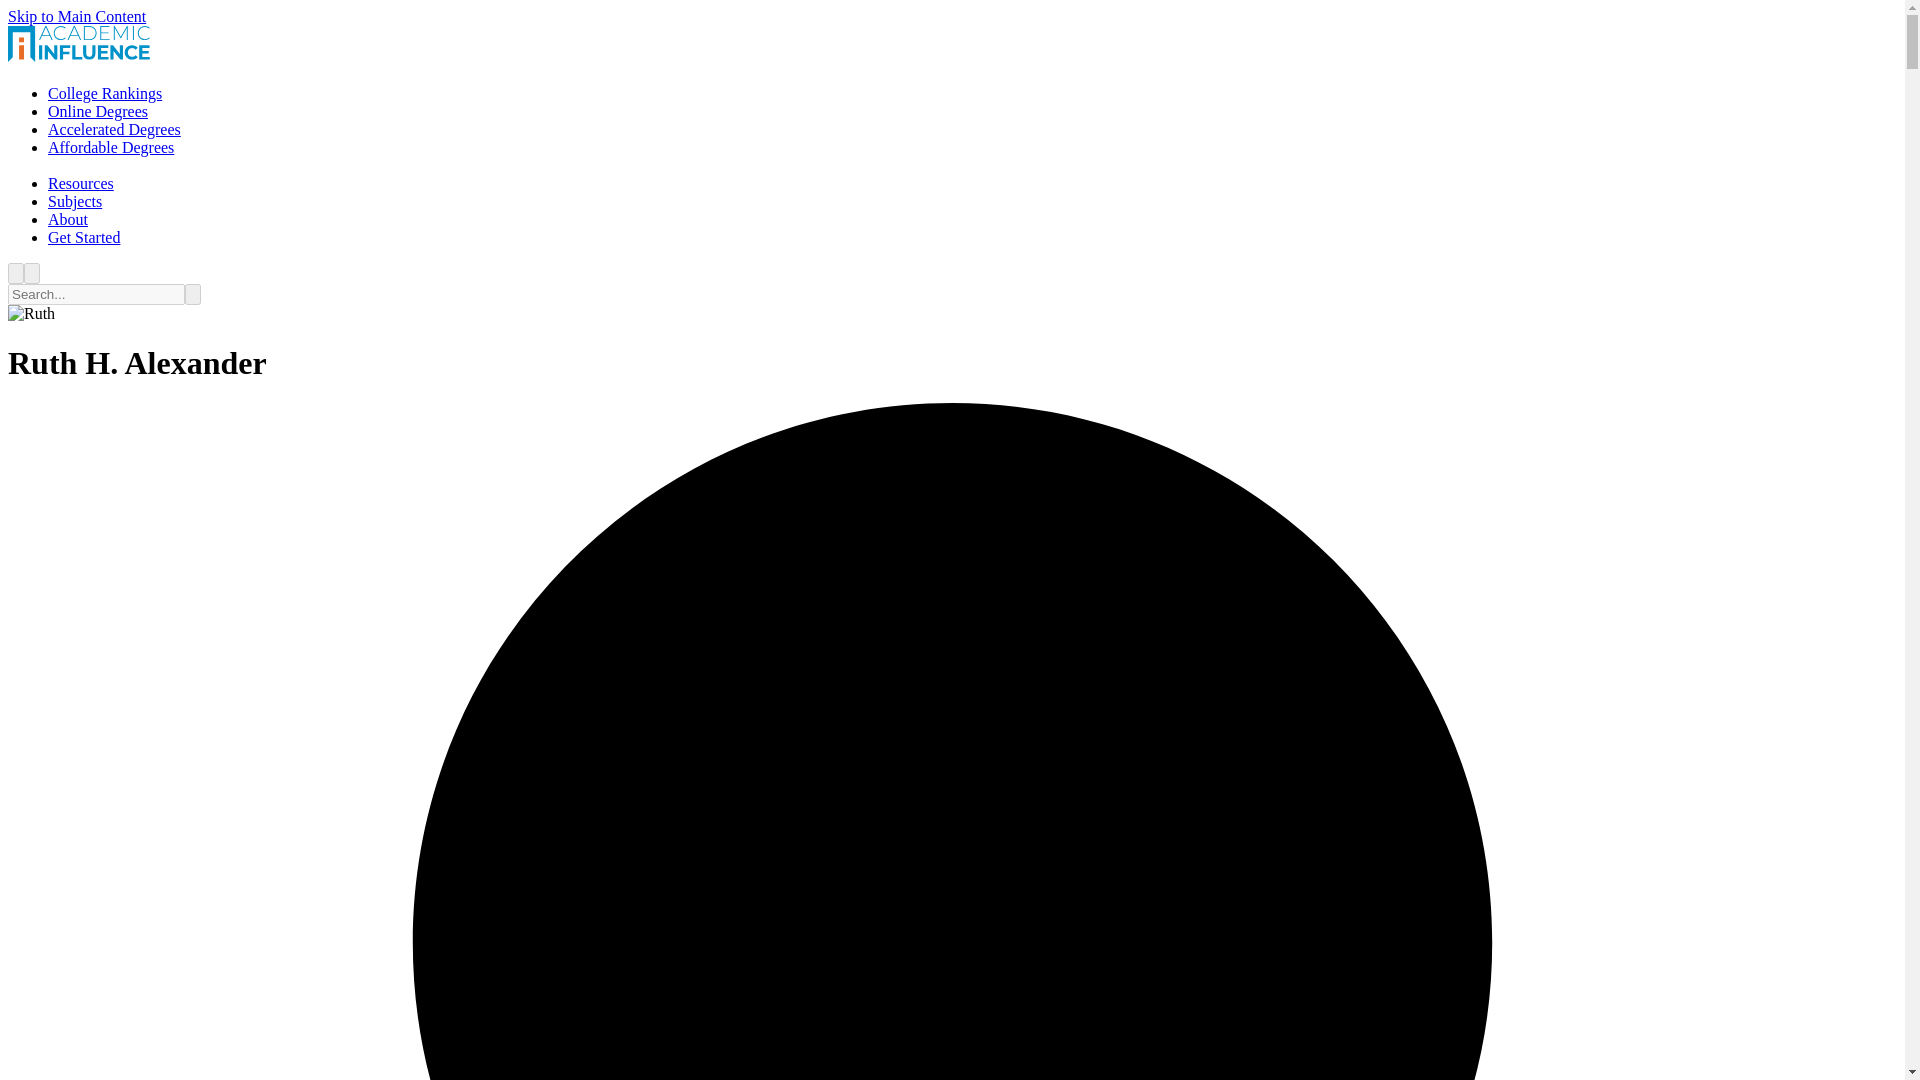 Image resolution: width=1920 pixels, height=1080 pixels. I want to click on College Rankings, so click(104, 93).